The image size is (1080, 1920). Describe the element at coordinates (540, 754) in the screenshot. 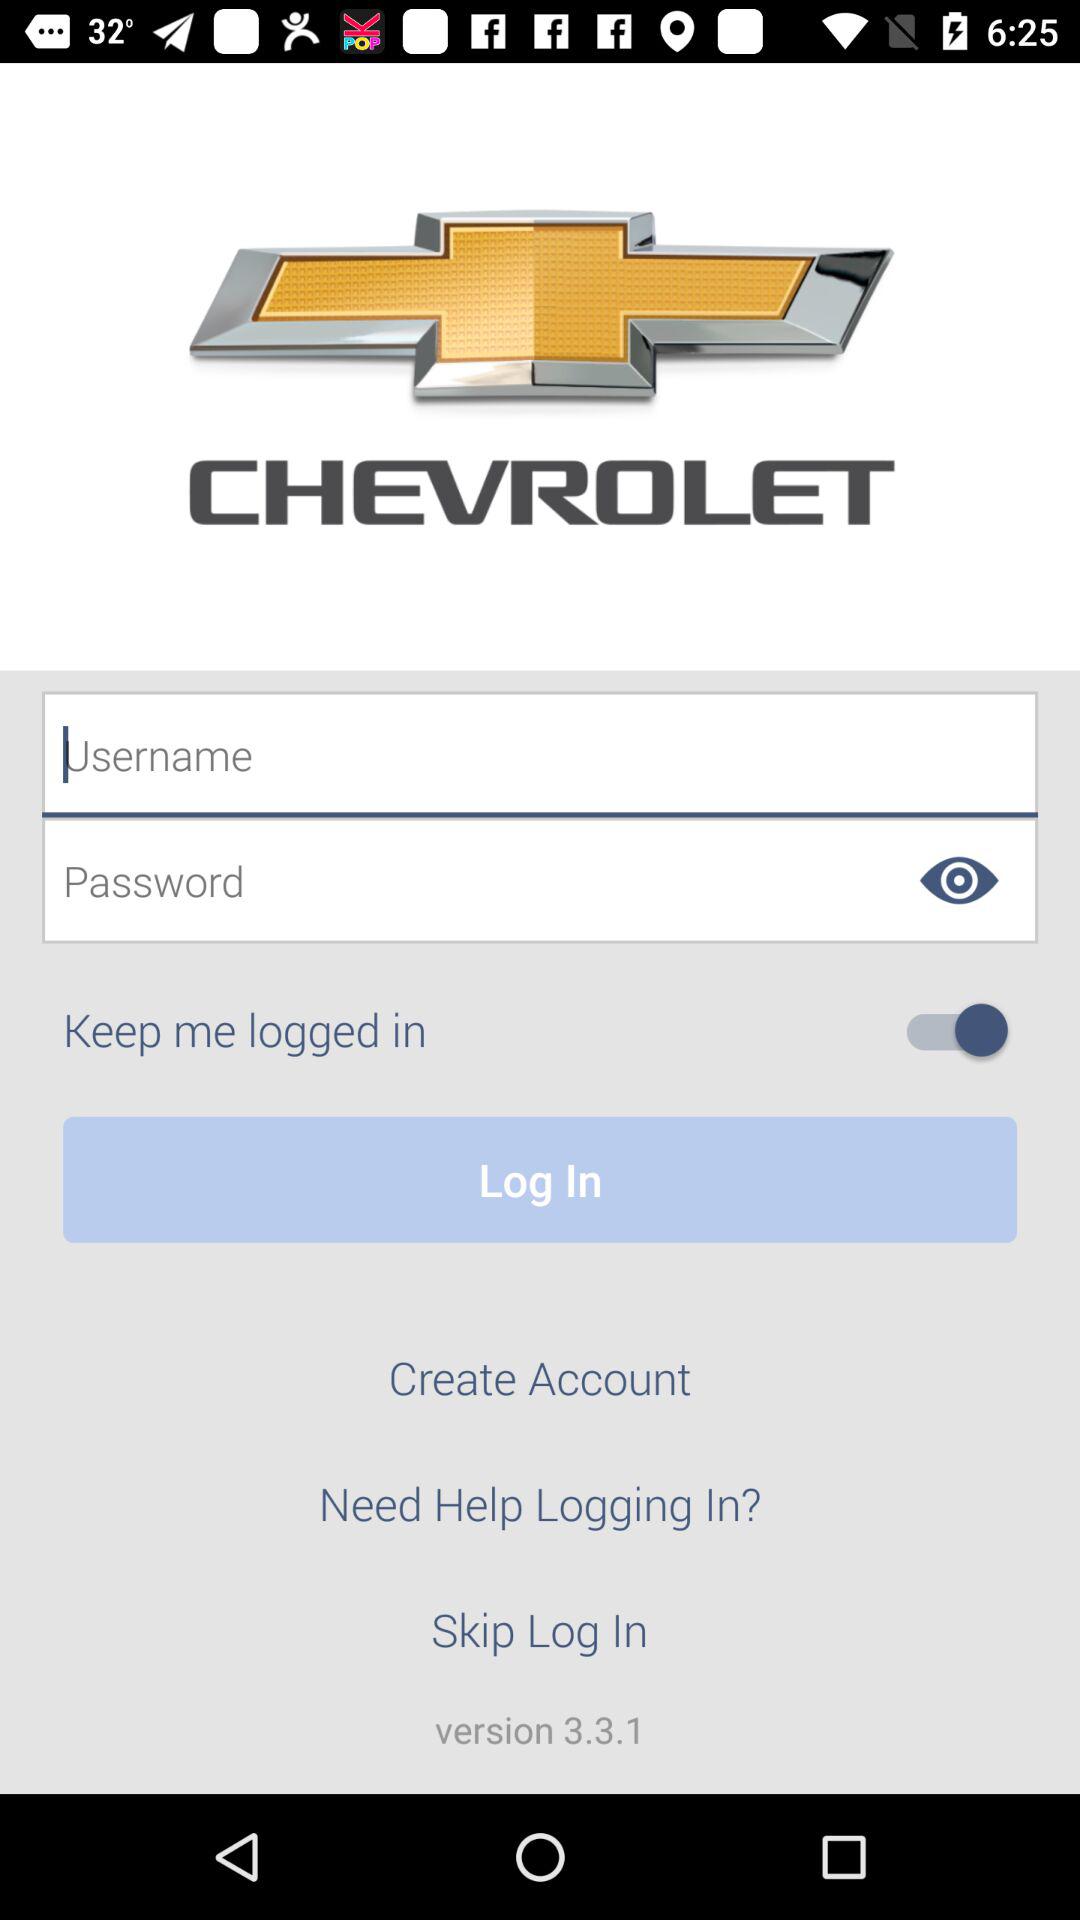

I see `enter username` at that location.